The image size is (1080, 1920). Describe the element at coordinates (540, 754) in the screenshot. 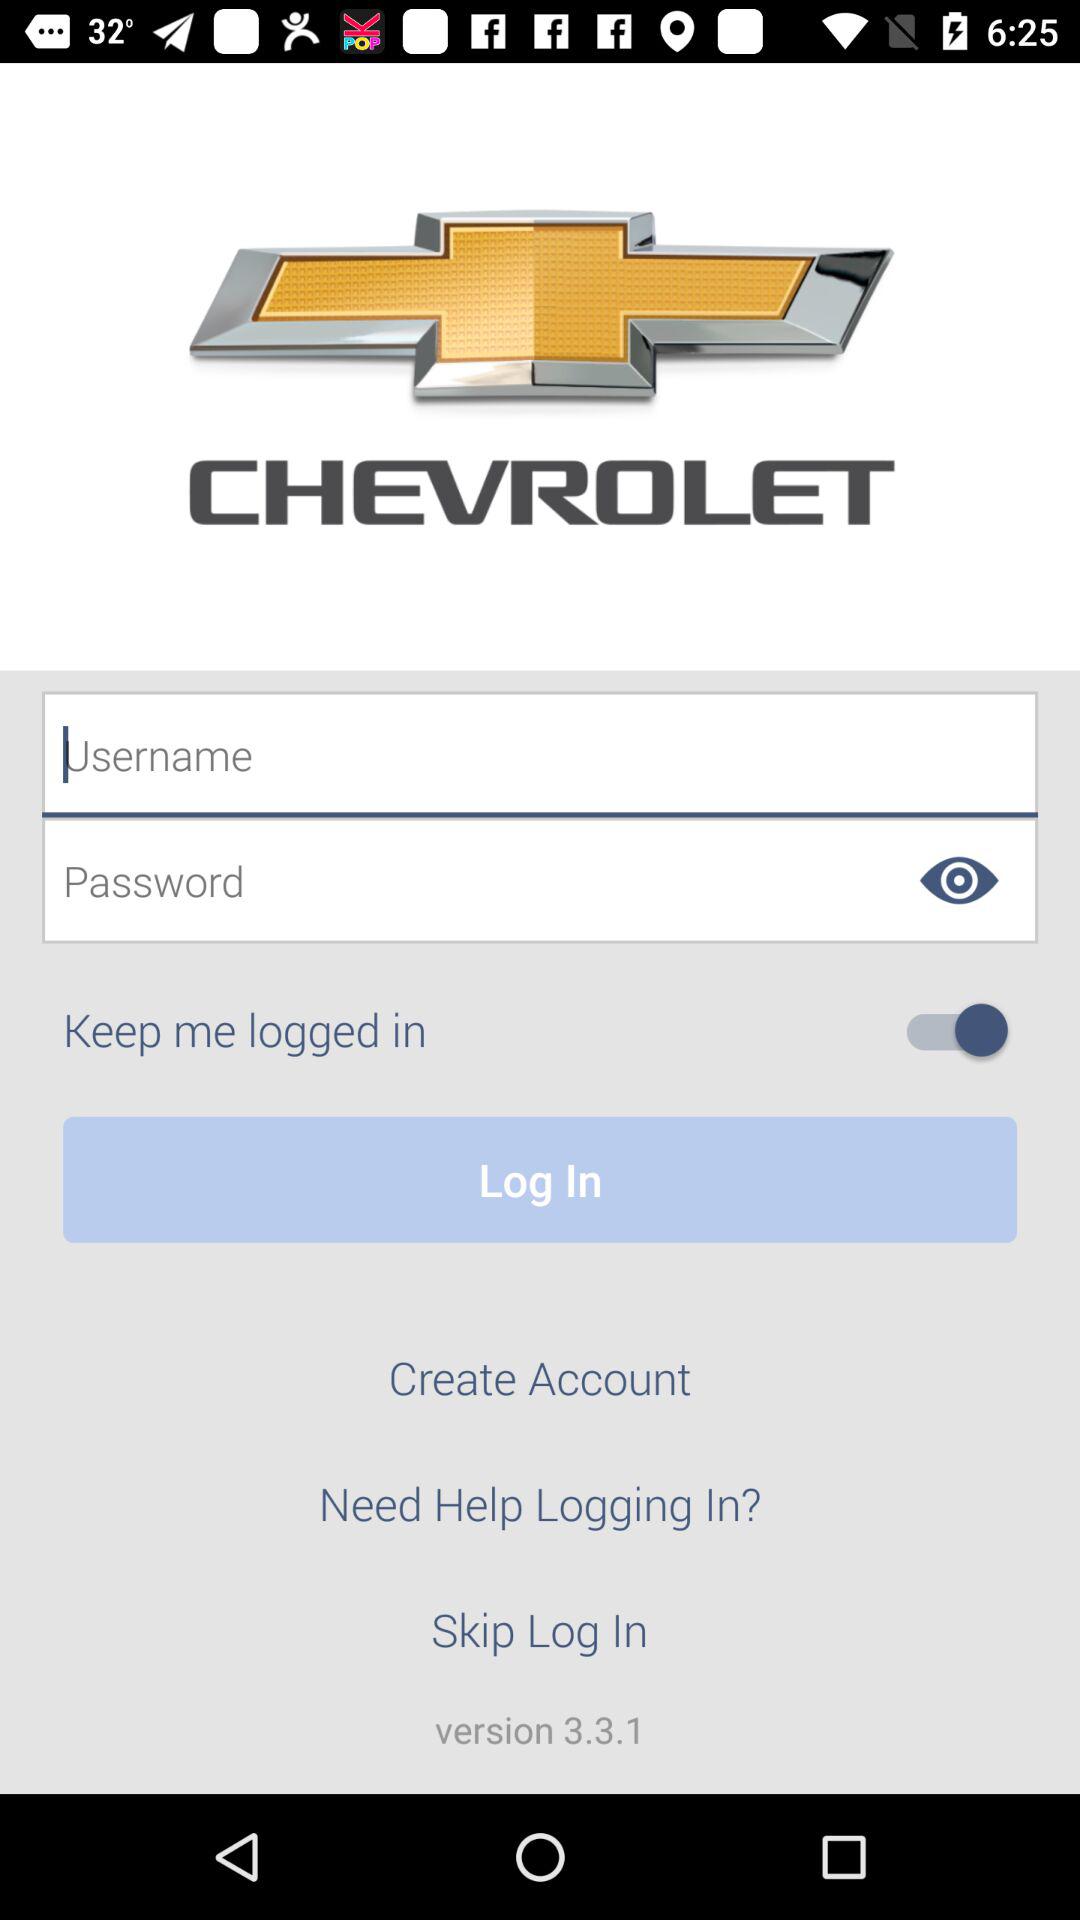

I see `enter username` at that location.